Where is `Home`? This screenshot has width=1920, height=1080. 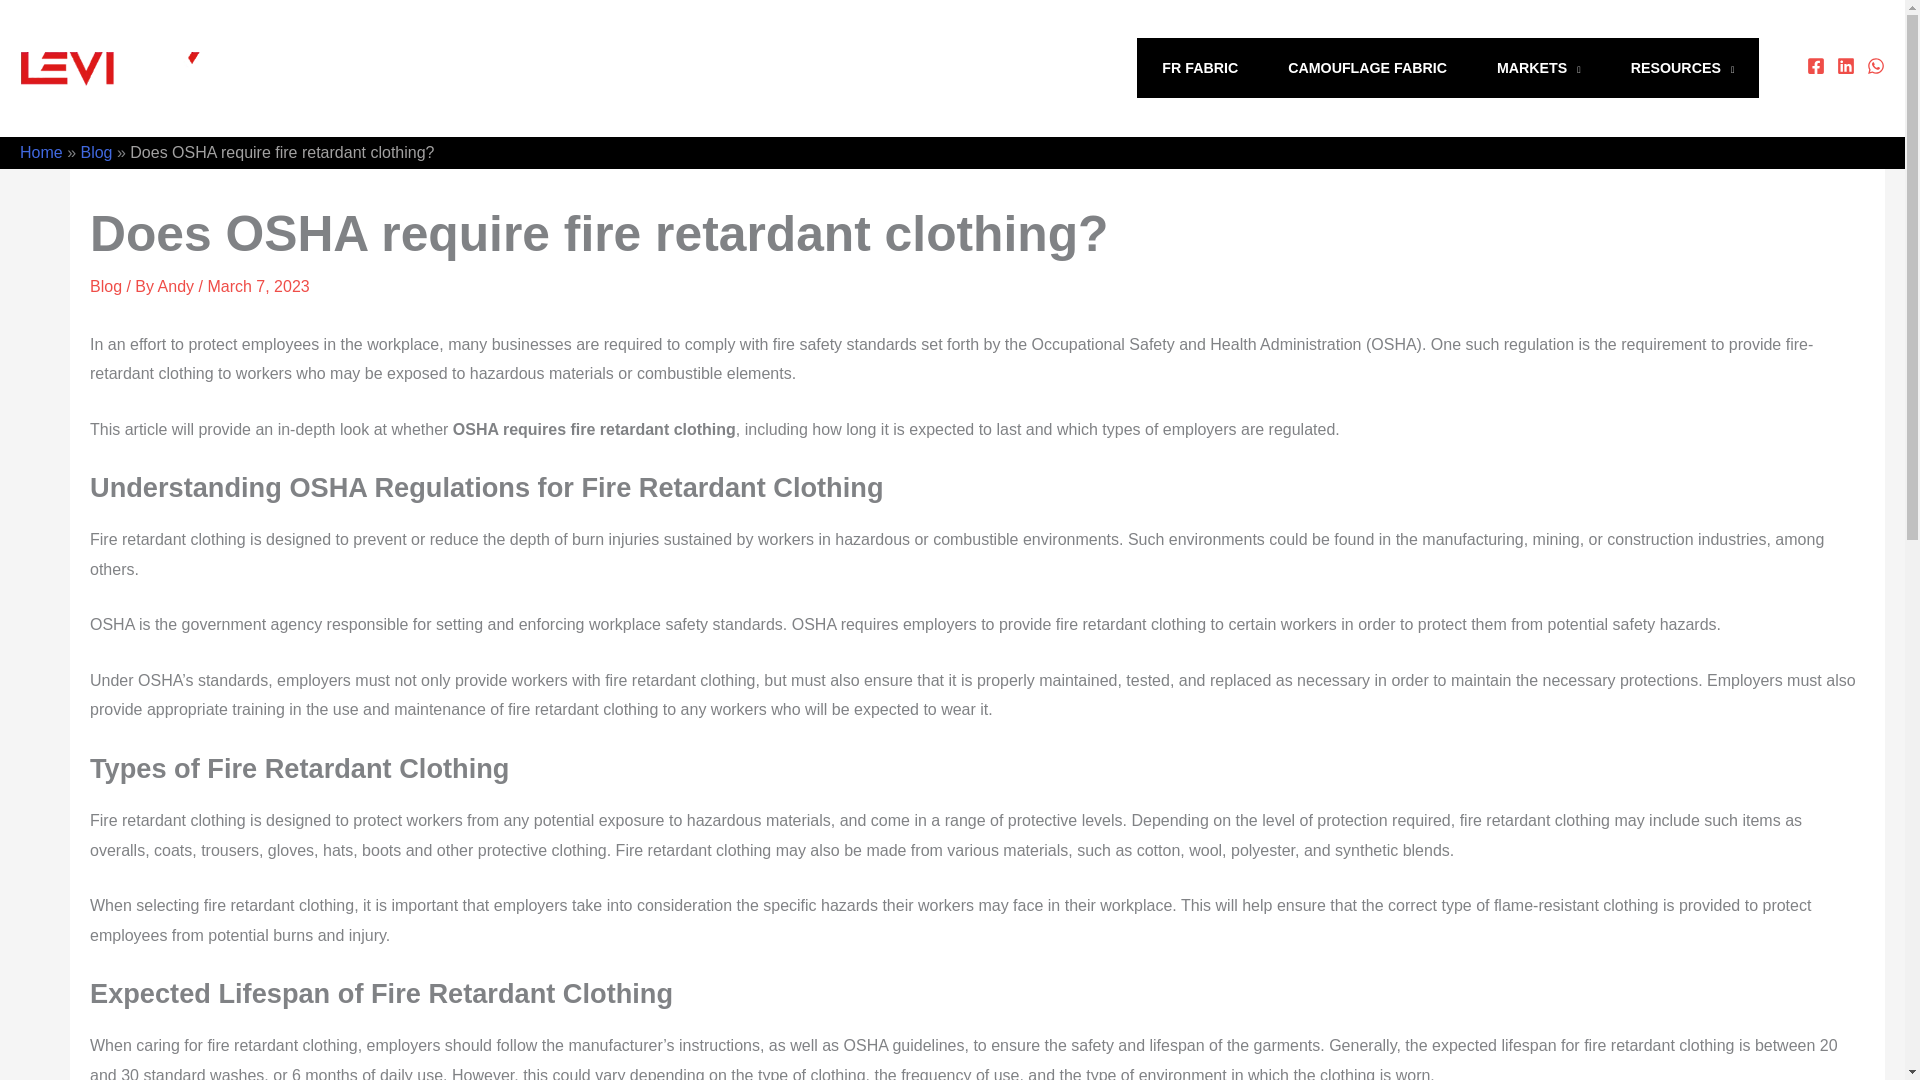 Home is located at coordinates (41, 152).